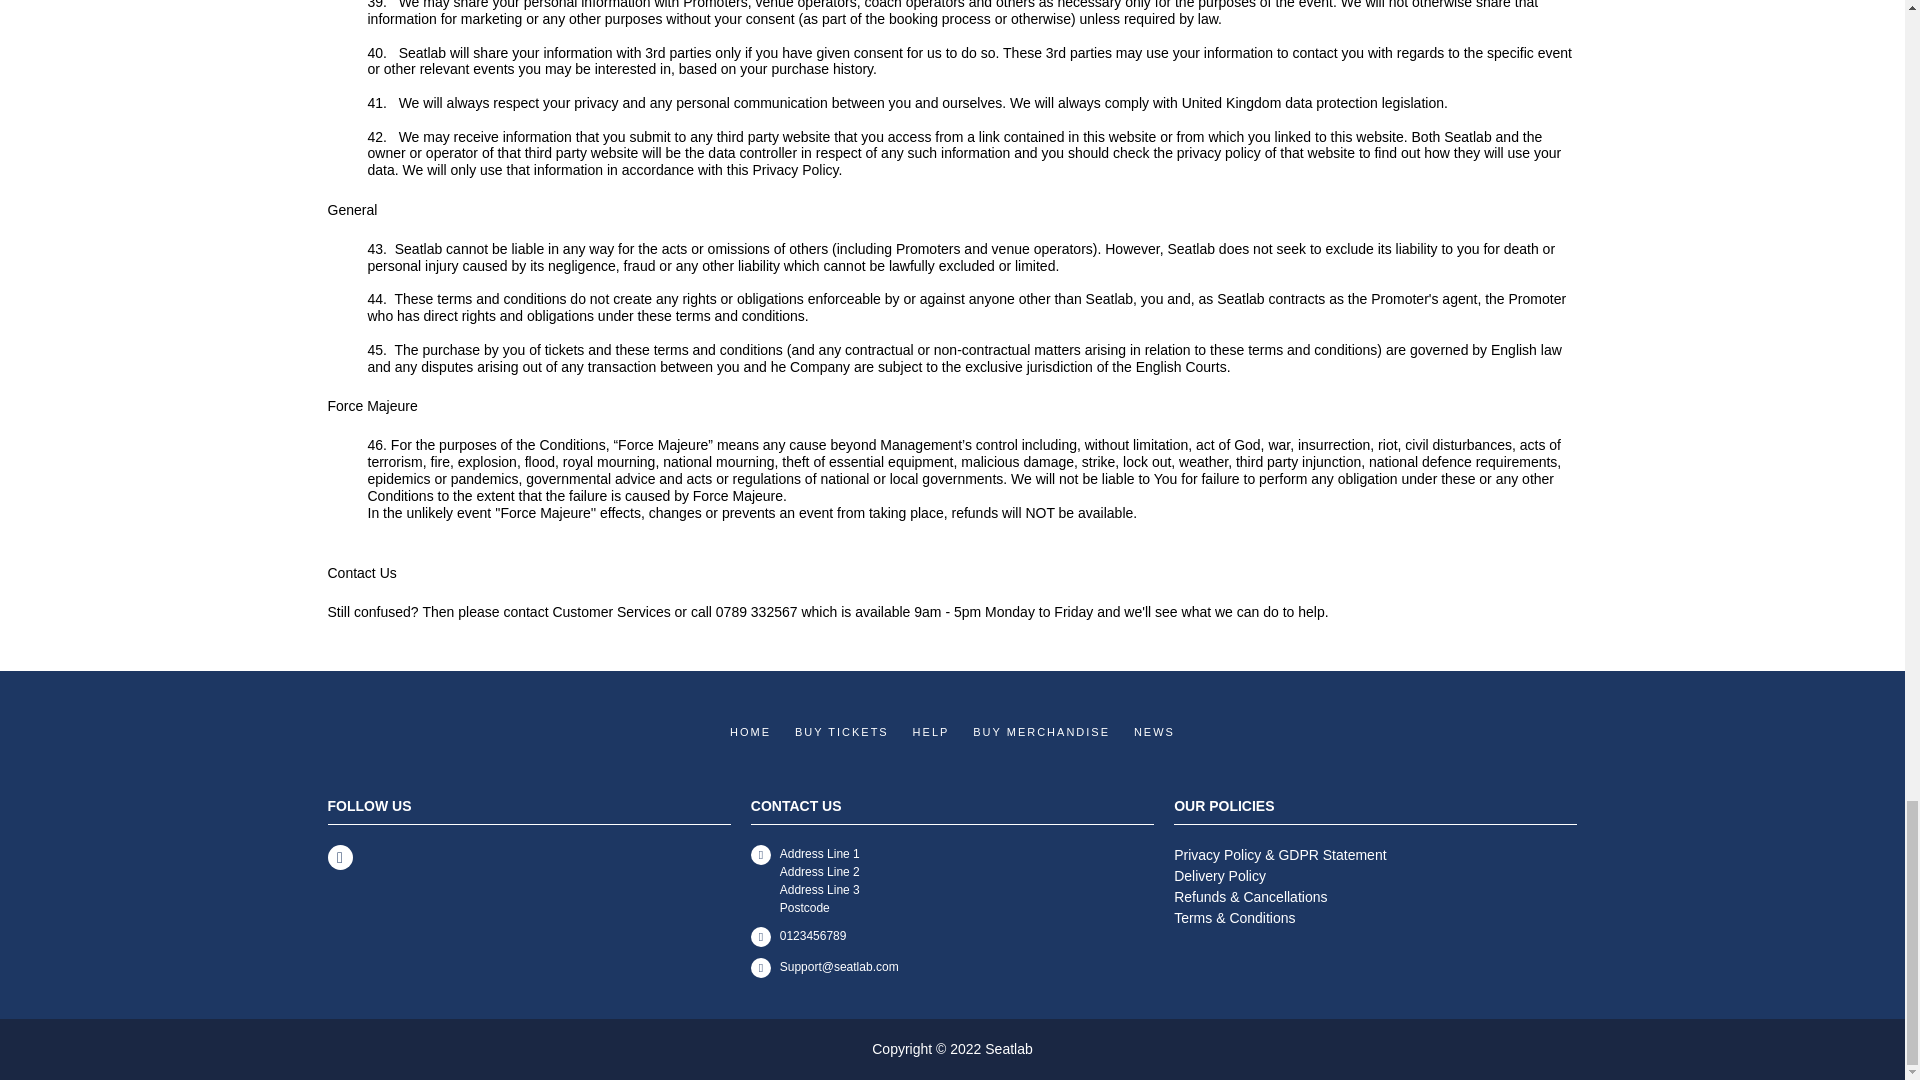 Image resolution: width=1920 pixels, height=1080 pixels. What do you see at coordinates (750, 732) in the screenshot?
I see `HOME` at bounding box center [750, 732].